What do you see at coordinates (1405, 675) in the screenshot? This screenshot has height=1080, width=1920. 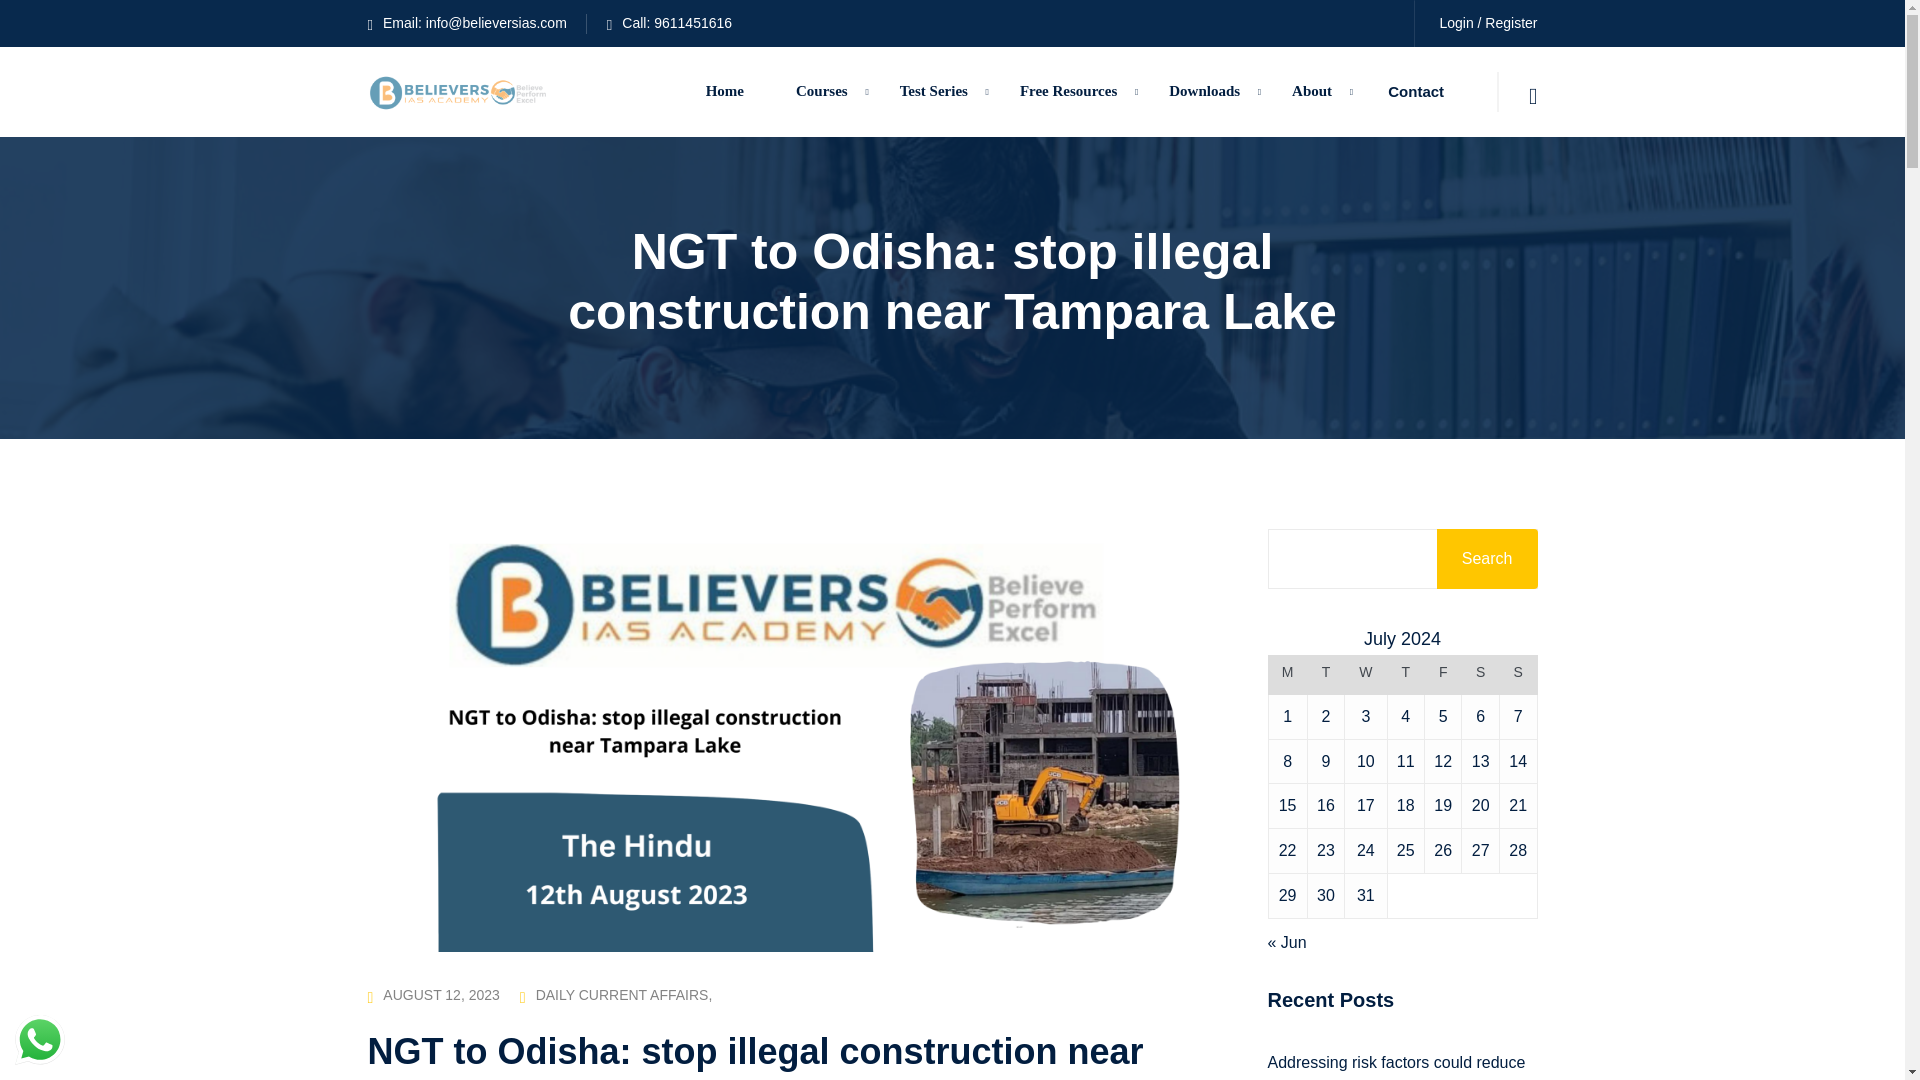 I see `Thursday` at bounding box center [1405, 675].